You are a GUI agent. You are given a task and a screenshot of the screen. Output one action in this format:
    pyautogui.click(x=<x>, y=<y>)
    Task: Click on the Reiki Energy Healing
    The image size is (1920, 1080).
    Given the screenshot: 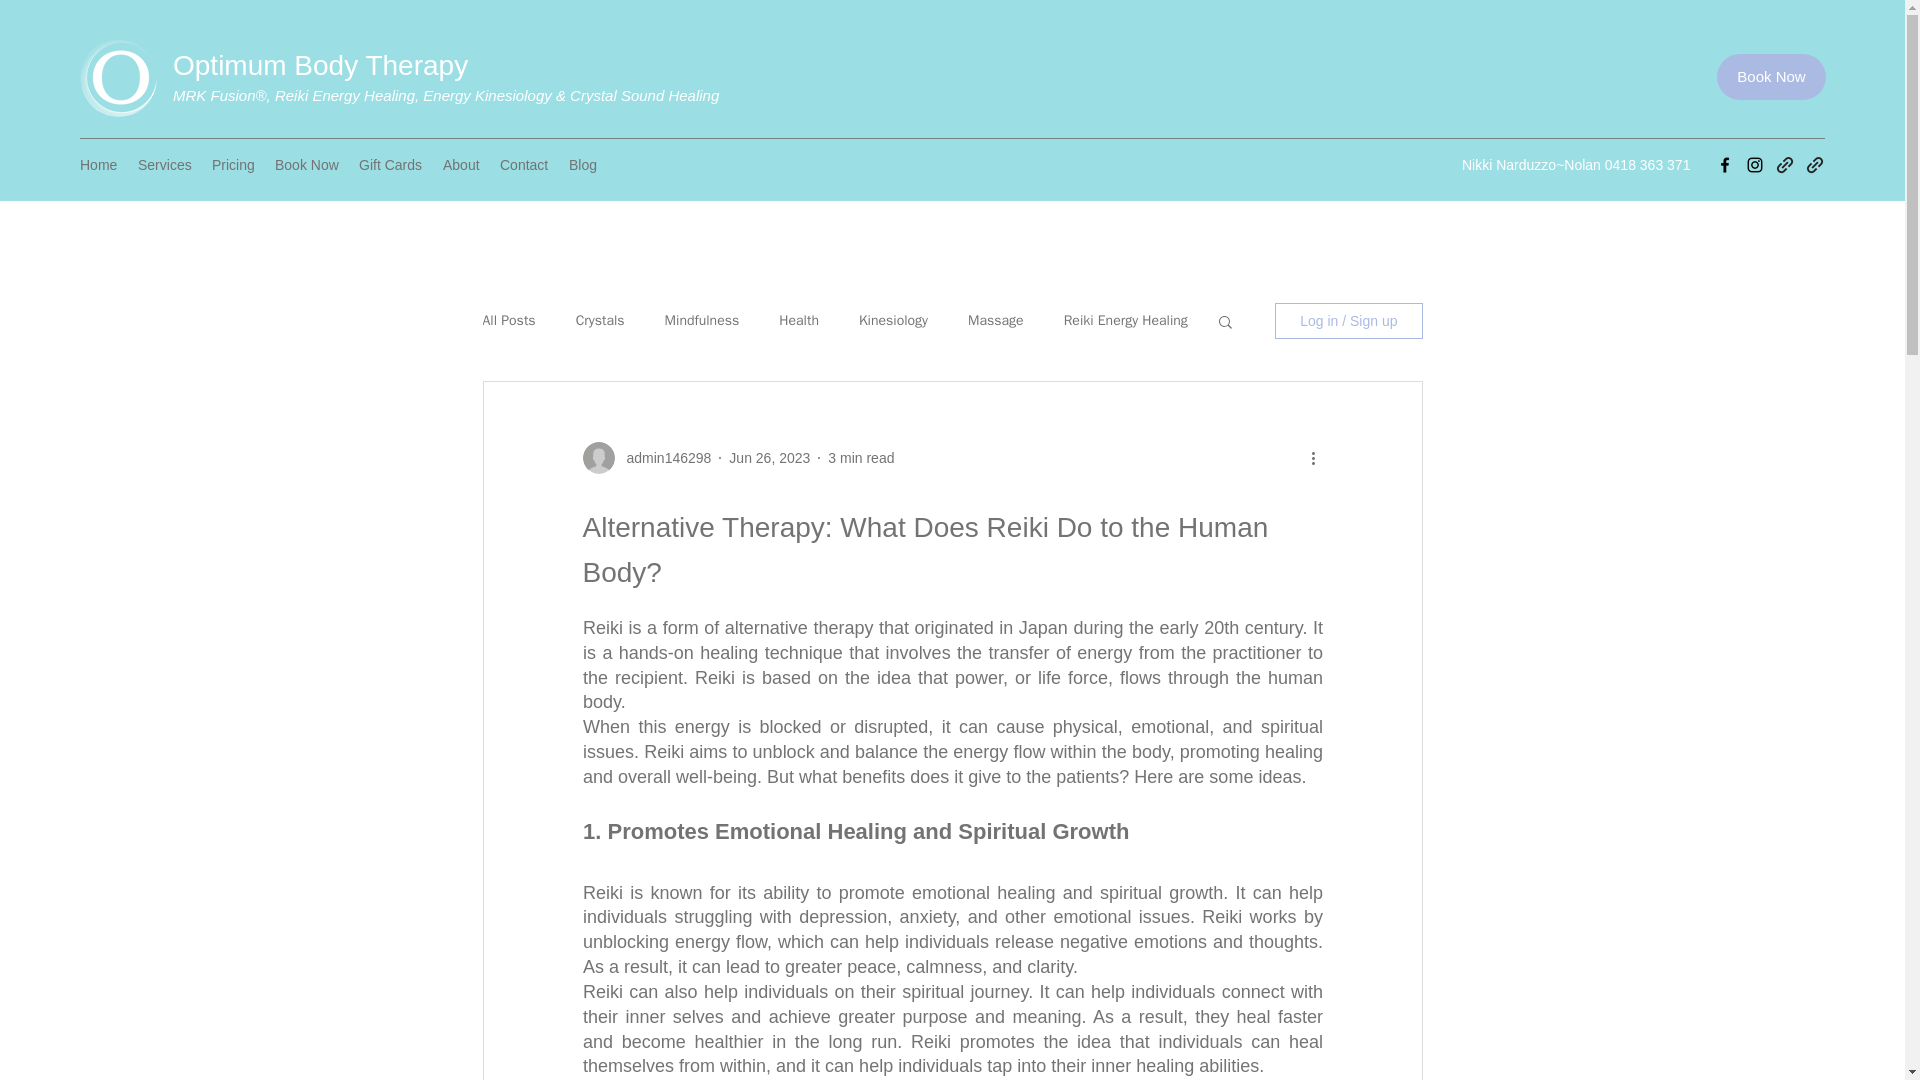 What is the action you would take?
    pyautogui.click(x=1126, y=321)
    